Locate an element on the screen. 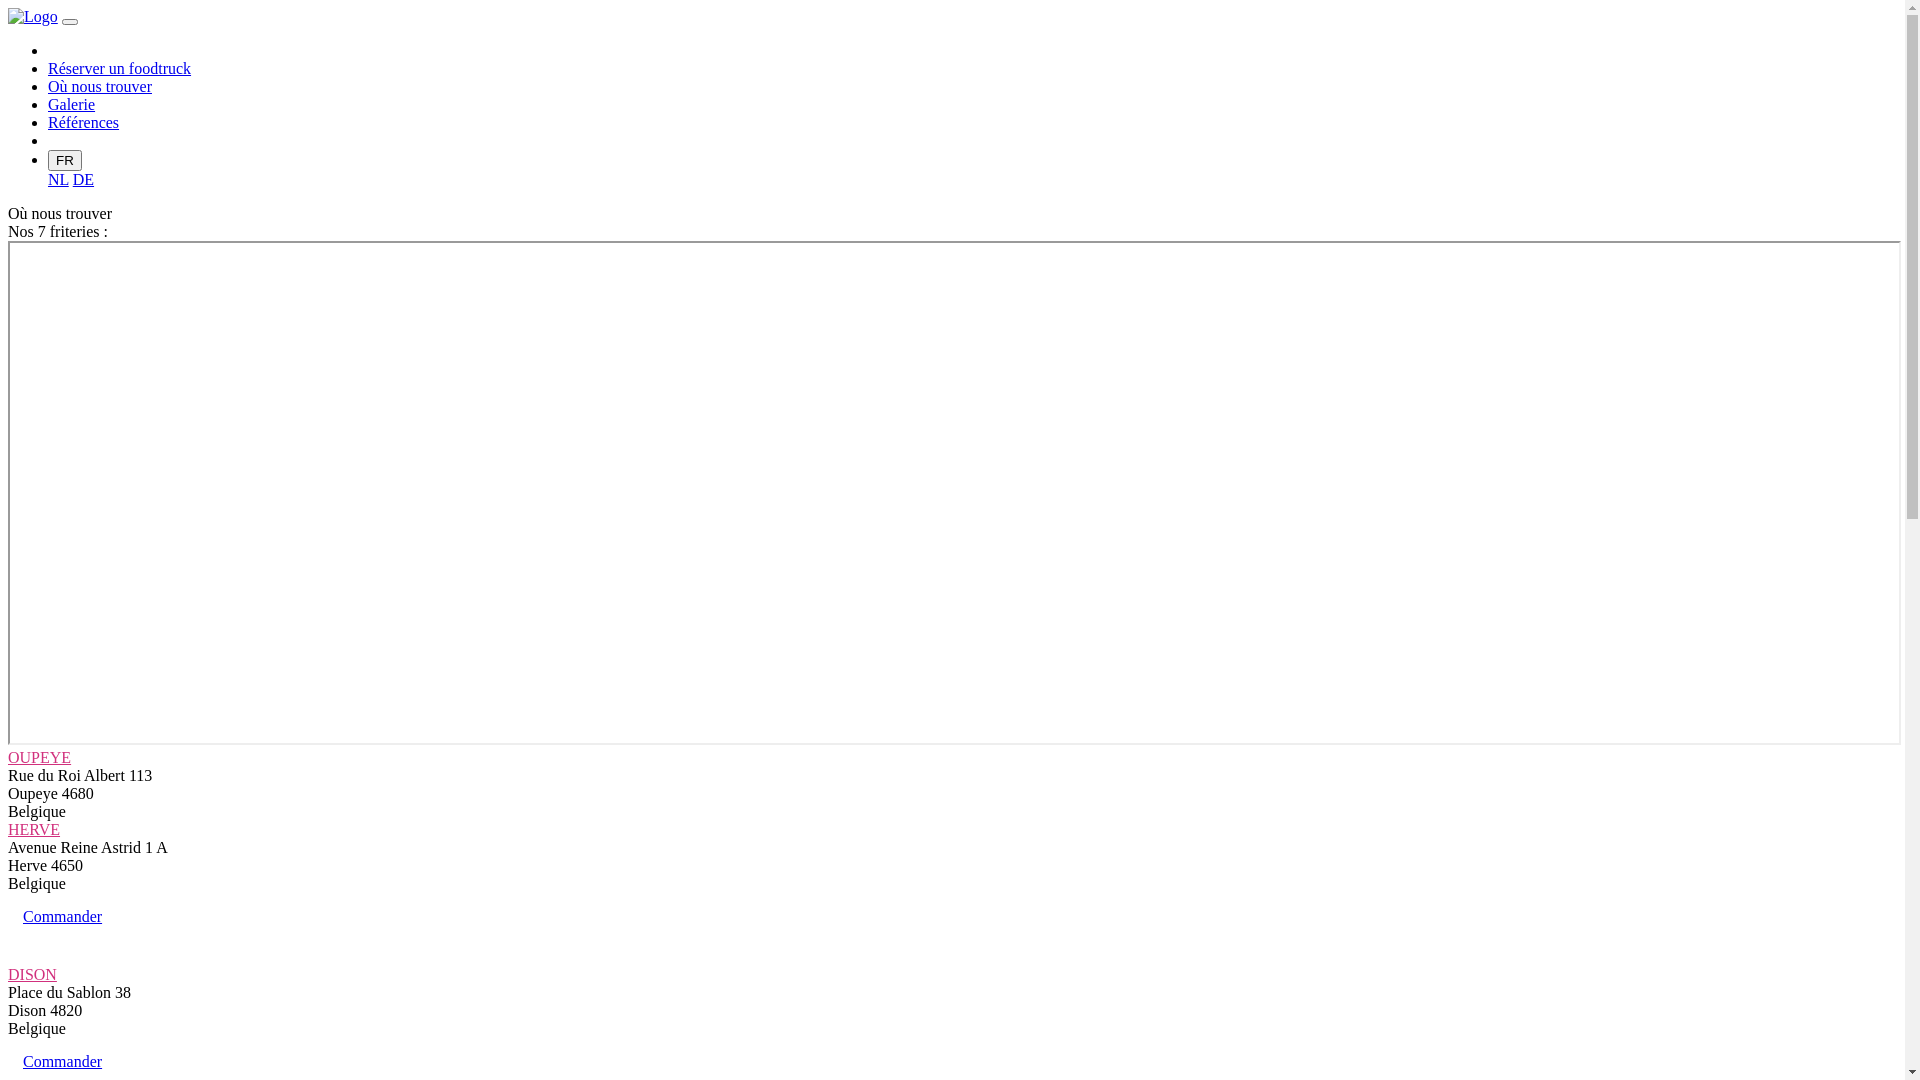 This screenshot has height=1080, width=1920. DISON is located at coordinates (32, 974).